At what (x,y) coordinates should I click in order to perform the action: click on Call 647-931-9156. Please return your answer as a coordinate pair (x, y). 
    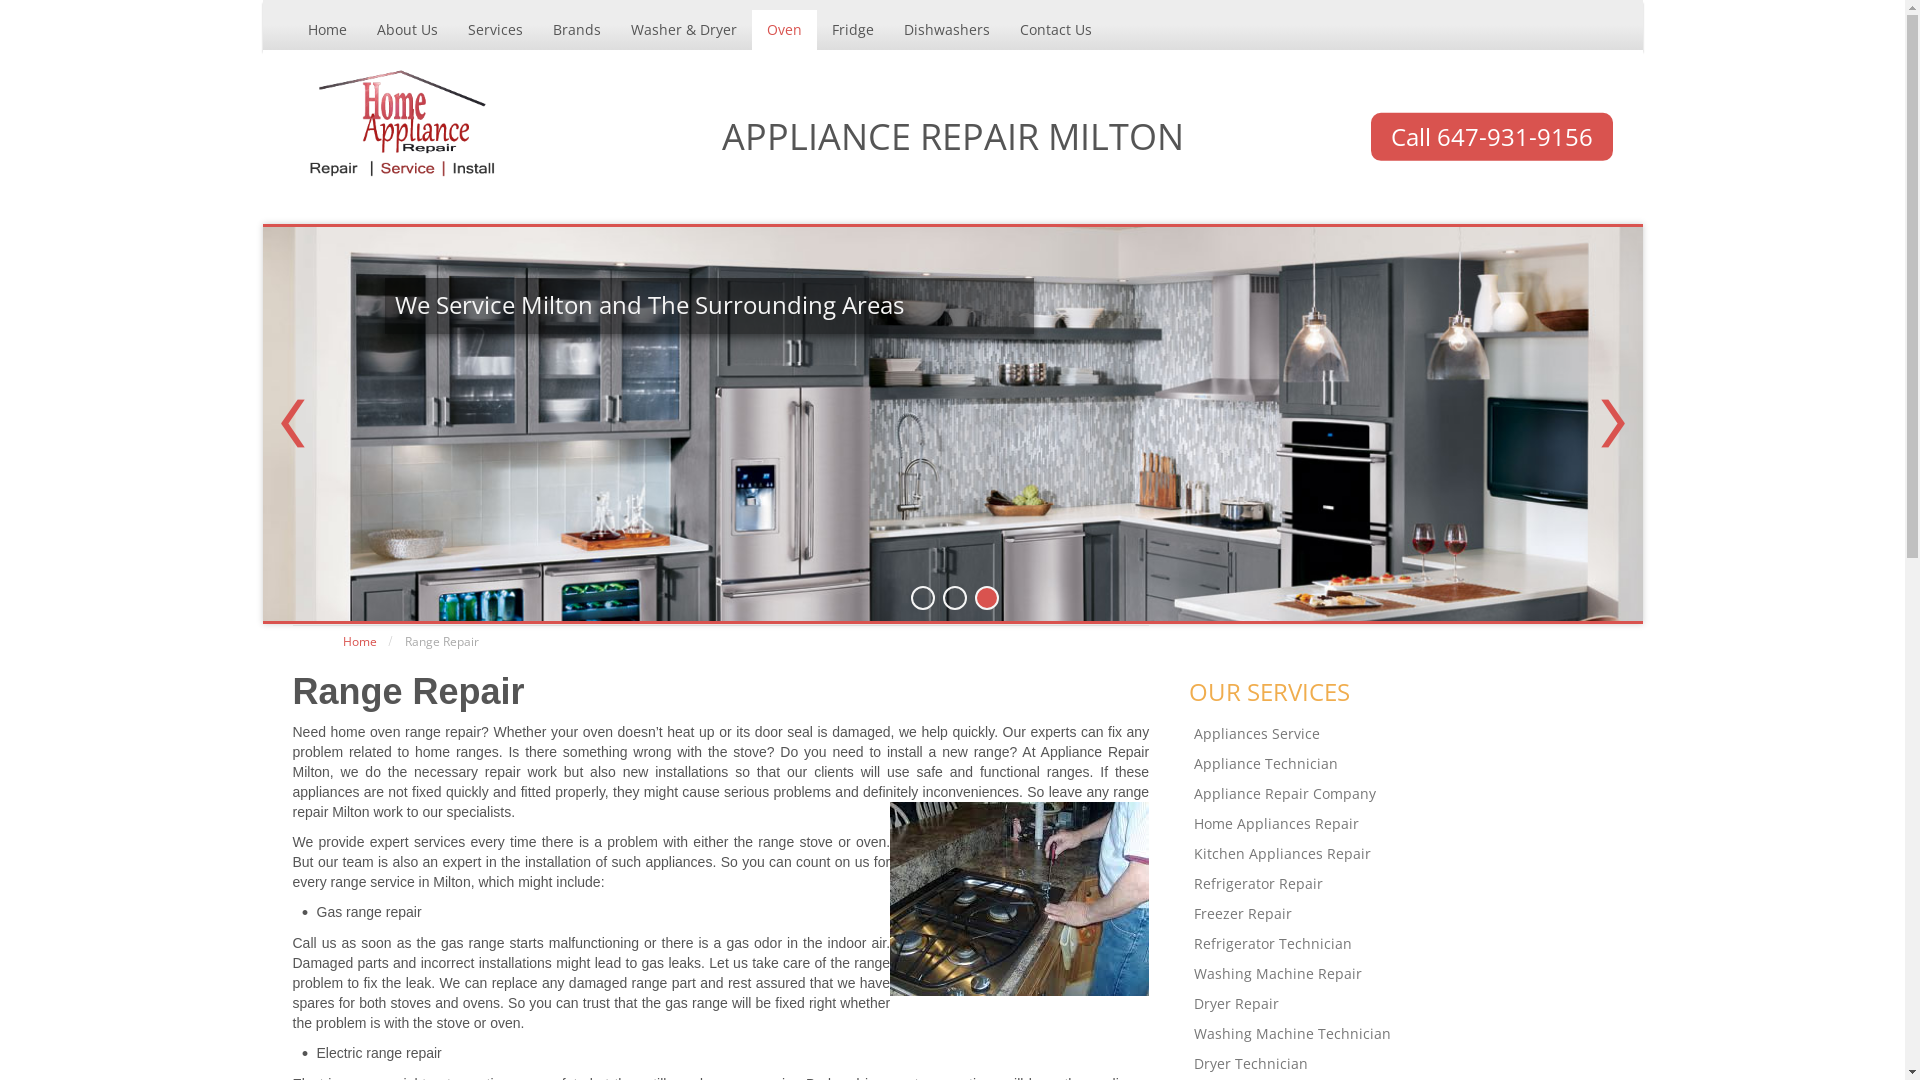
    Looking at the image, I should click on (1491, 137).